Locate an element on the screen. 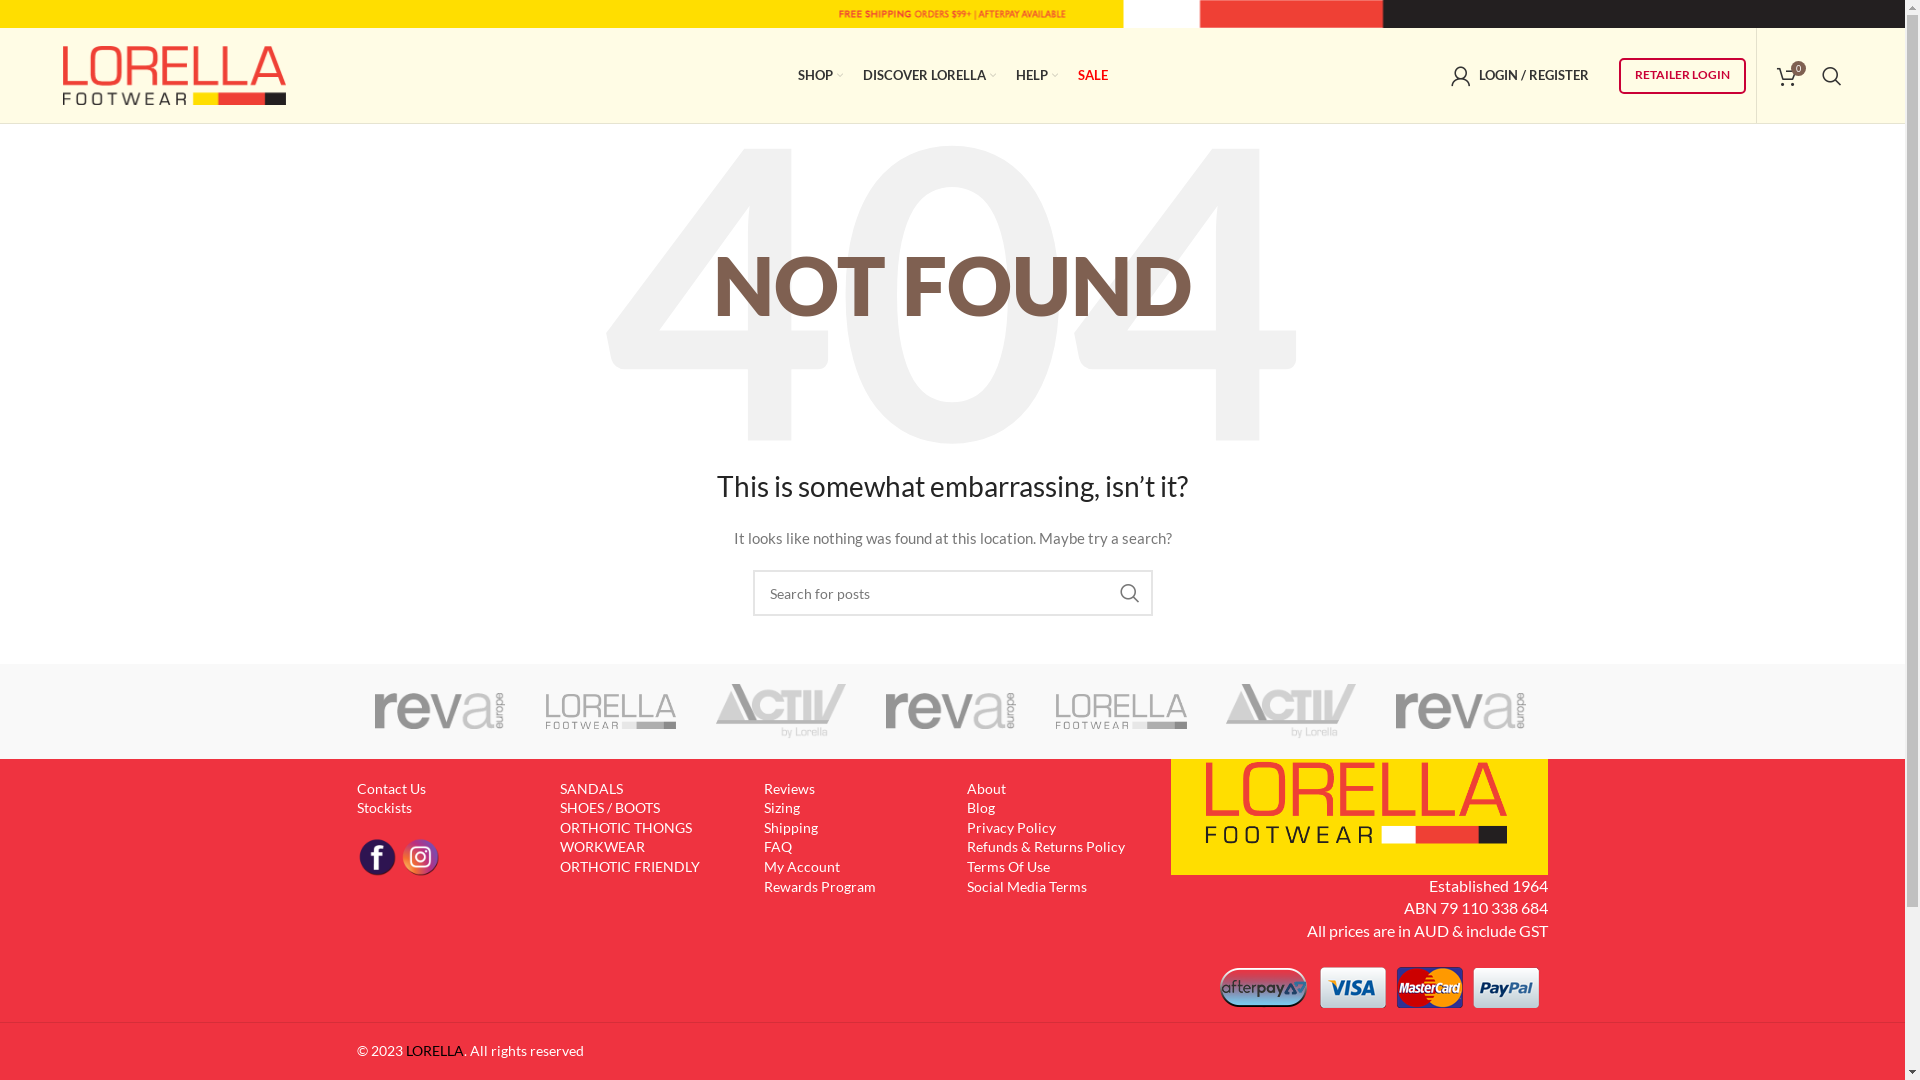  Sizing is located at coordinates (782, 808).